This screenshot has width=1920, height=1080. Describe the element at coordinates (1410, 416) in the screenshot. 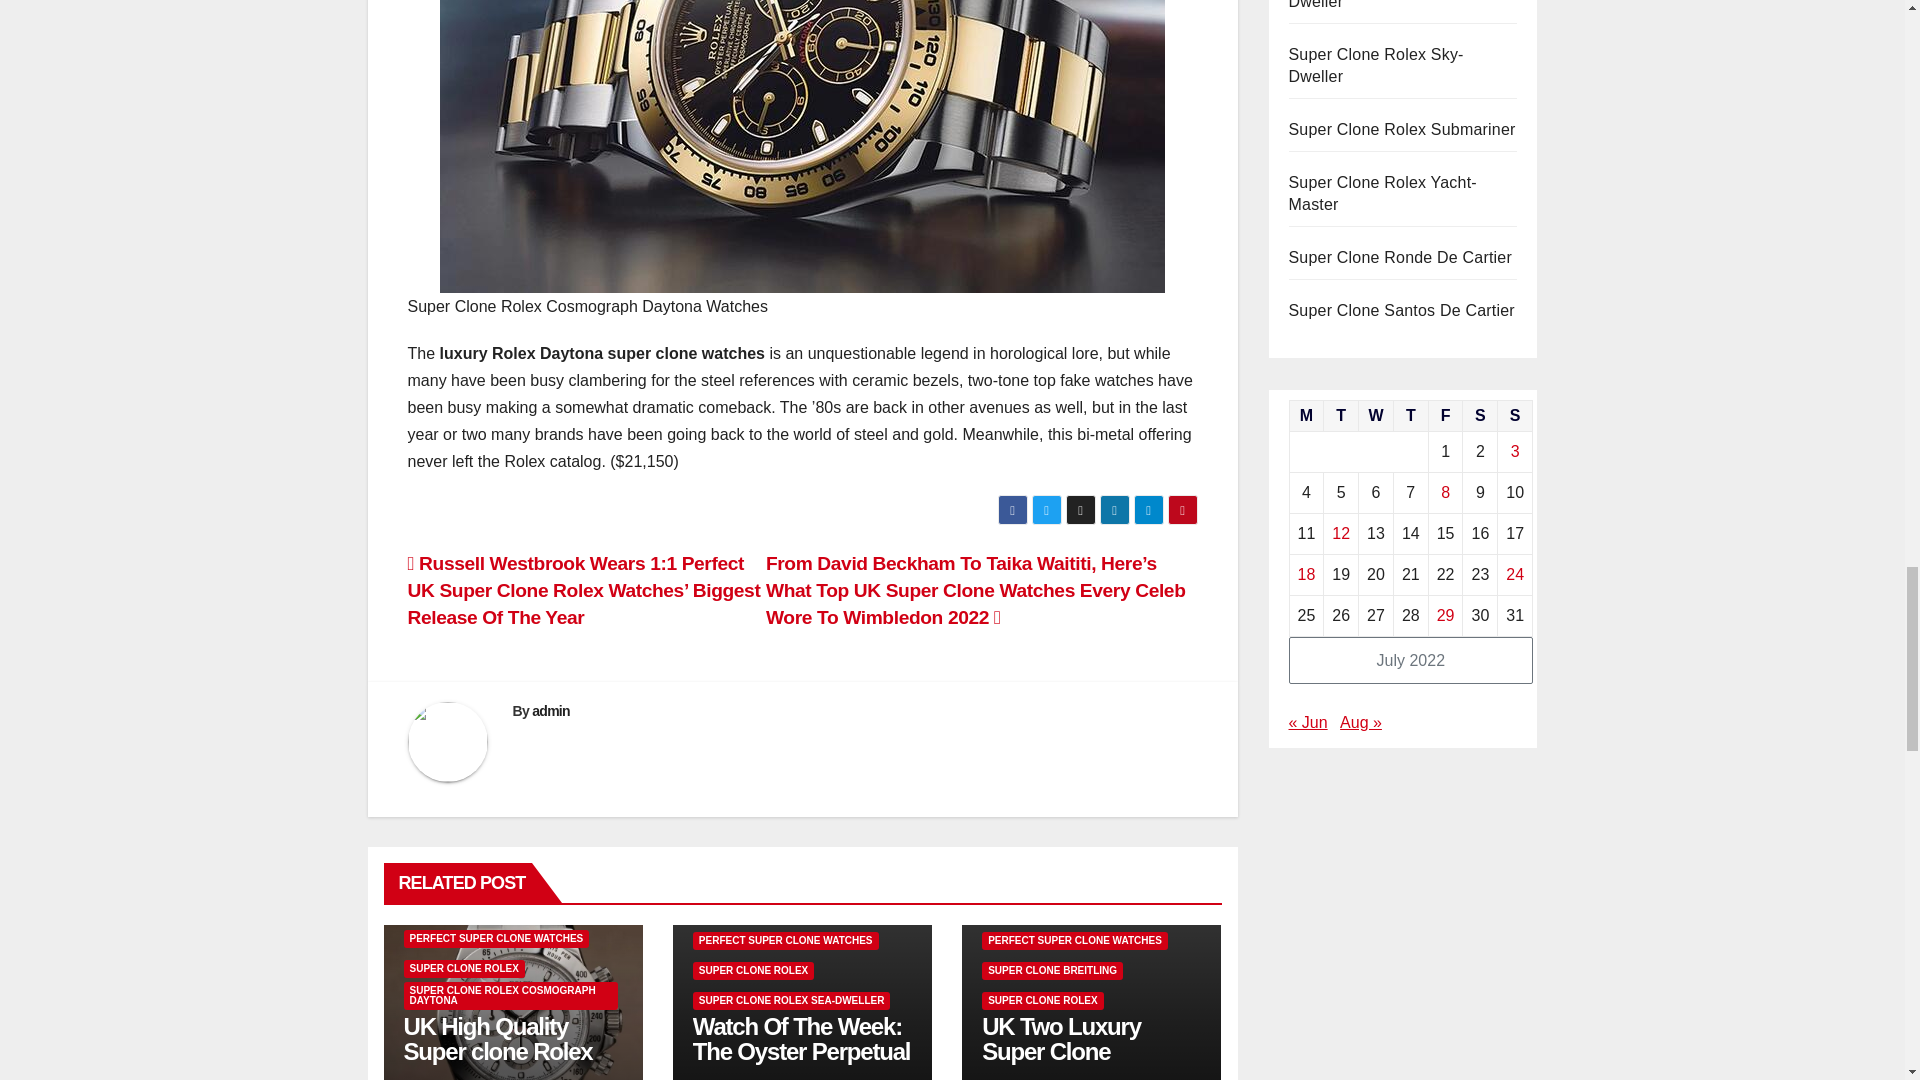

I see `Thursday` at that location.